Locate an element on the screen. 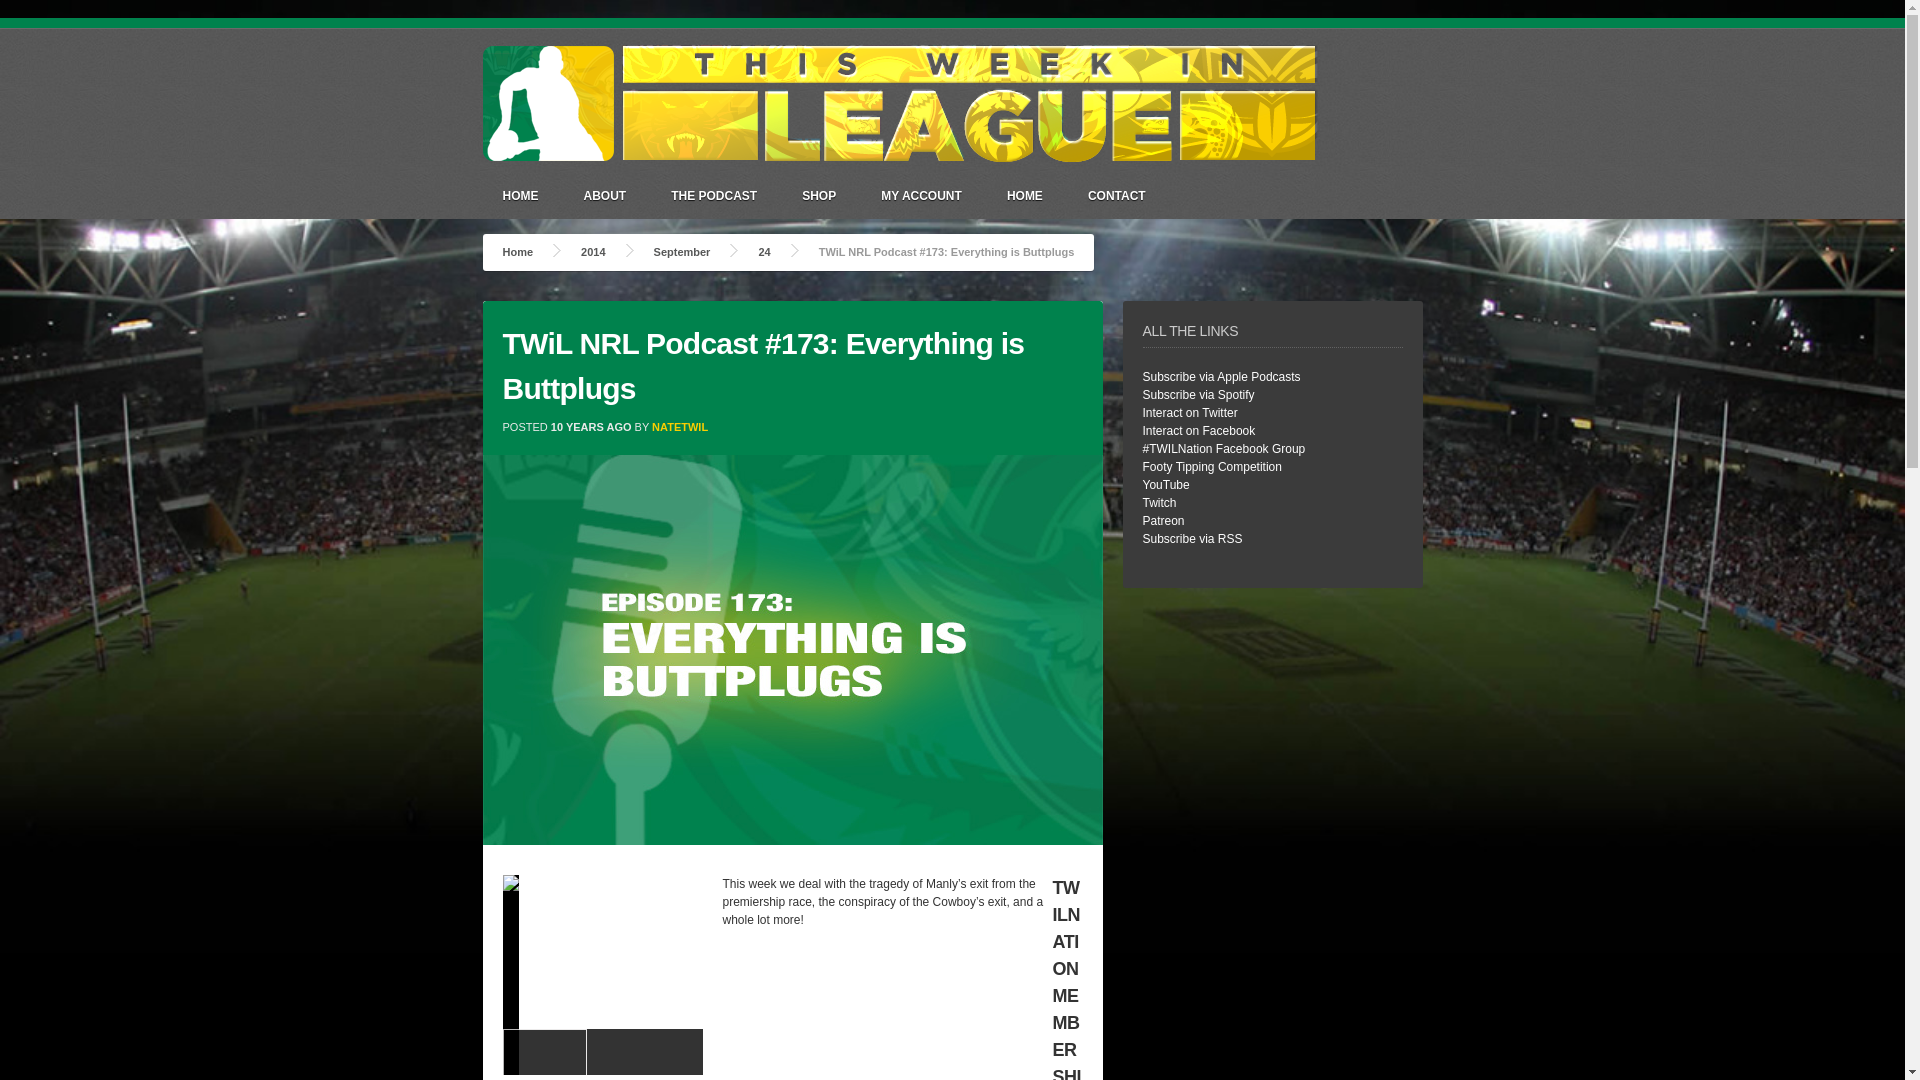 This screenshot has width=1920, height=1080. This Week in League NRL Podcast is located at coordinates (517, 252).